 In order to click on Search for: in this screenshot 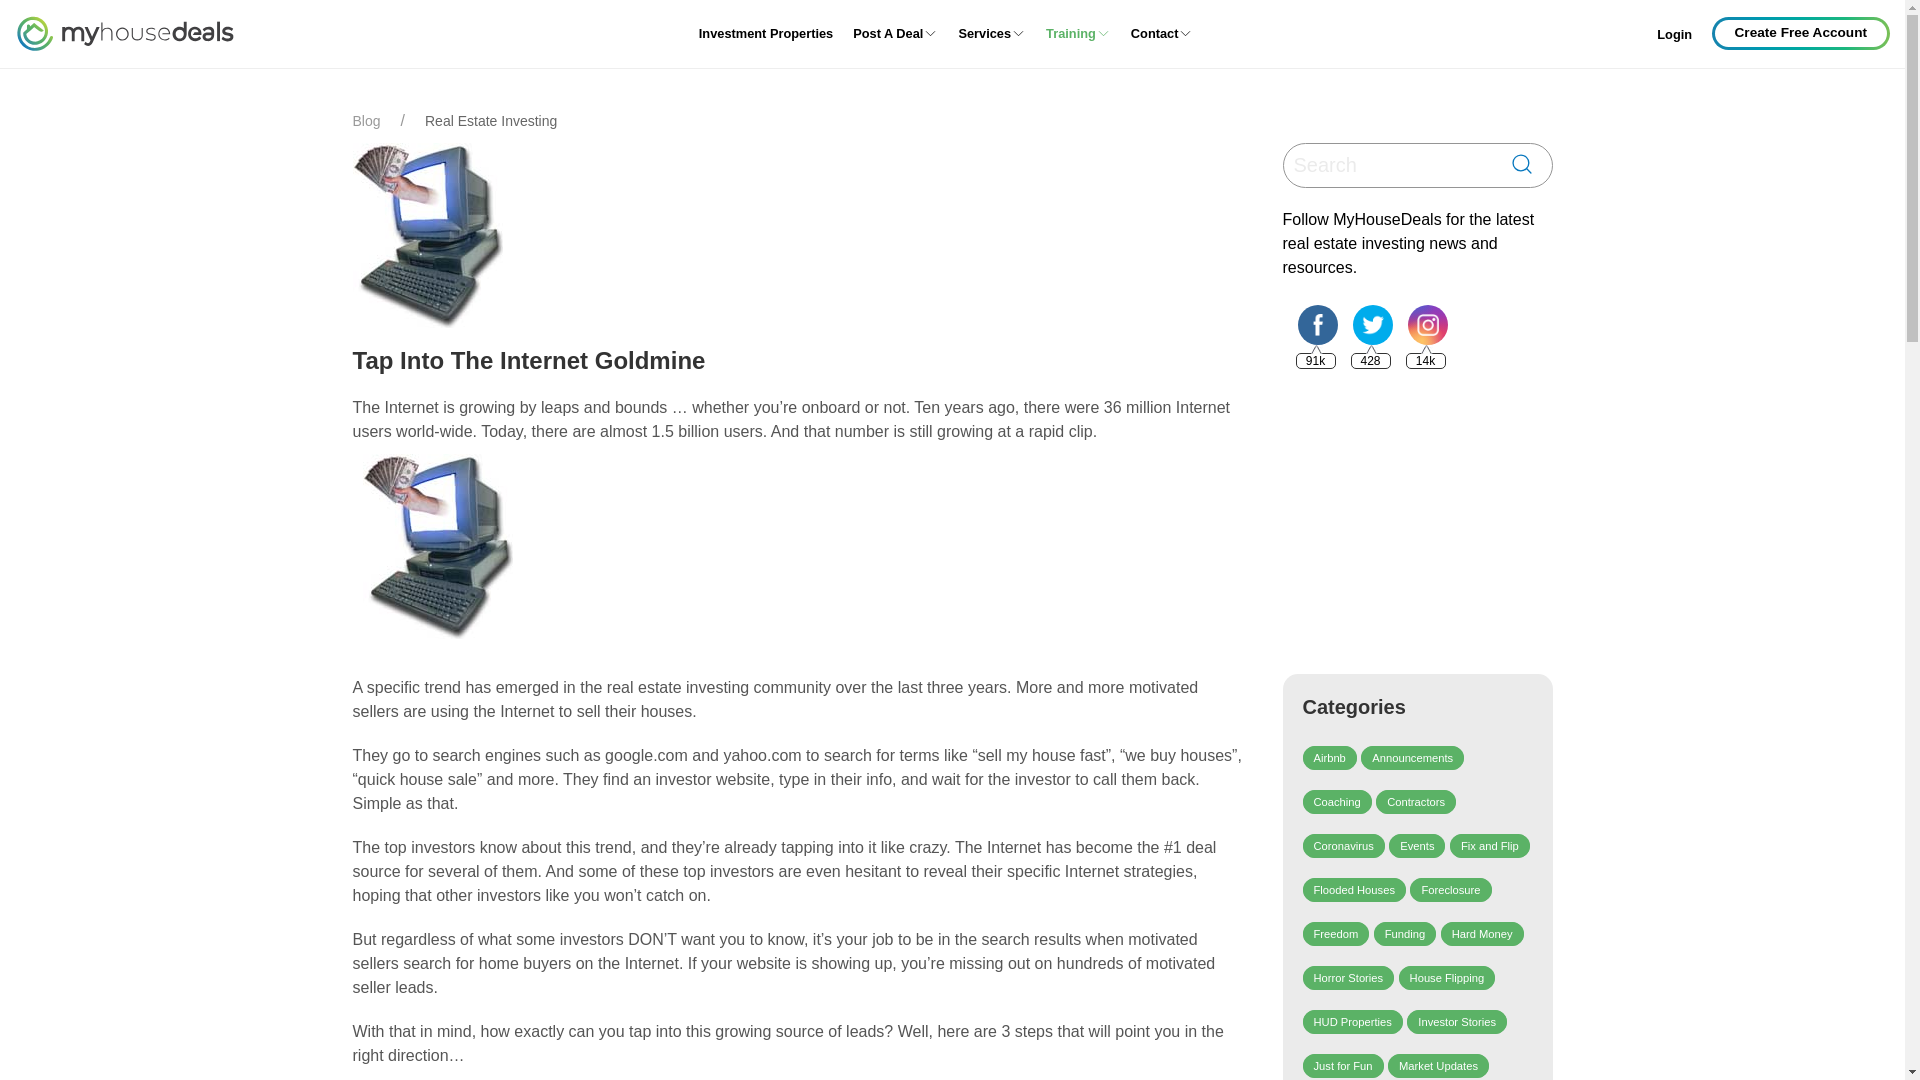, I will do `click(1390, 166)`.